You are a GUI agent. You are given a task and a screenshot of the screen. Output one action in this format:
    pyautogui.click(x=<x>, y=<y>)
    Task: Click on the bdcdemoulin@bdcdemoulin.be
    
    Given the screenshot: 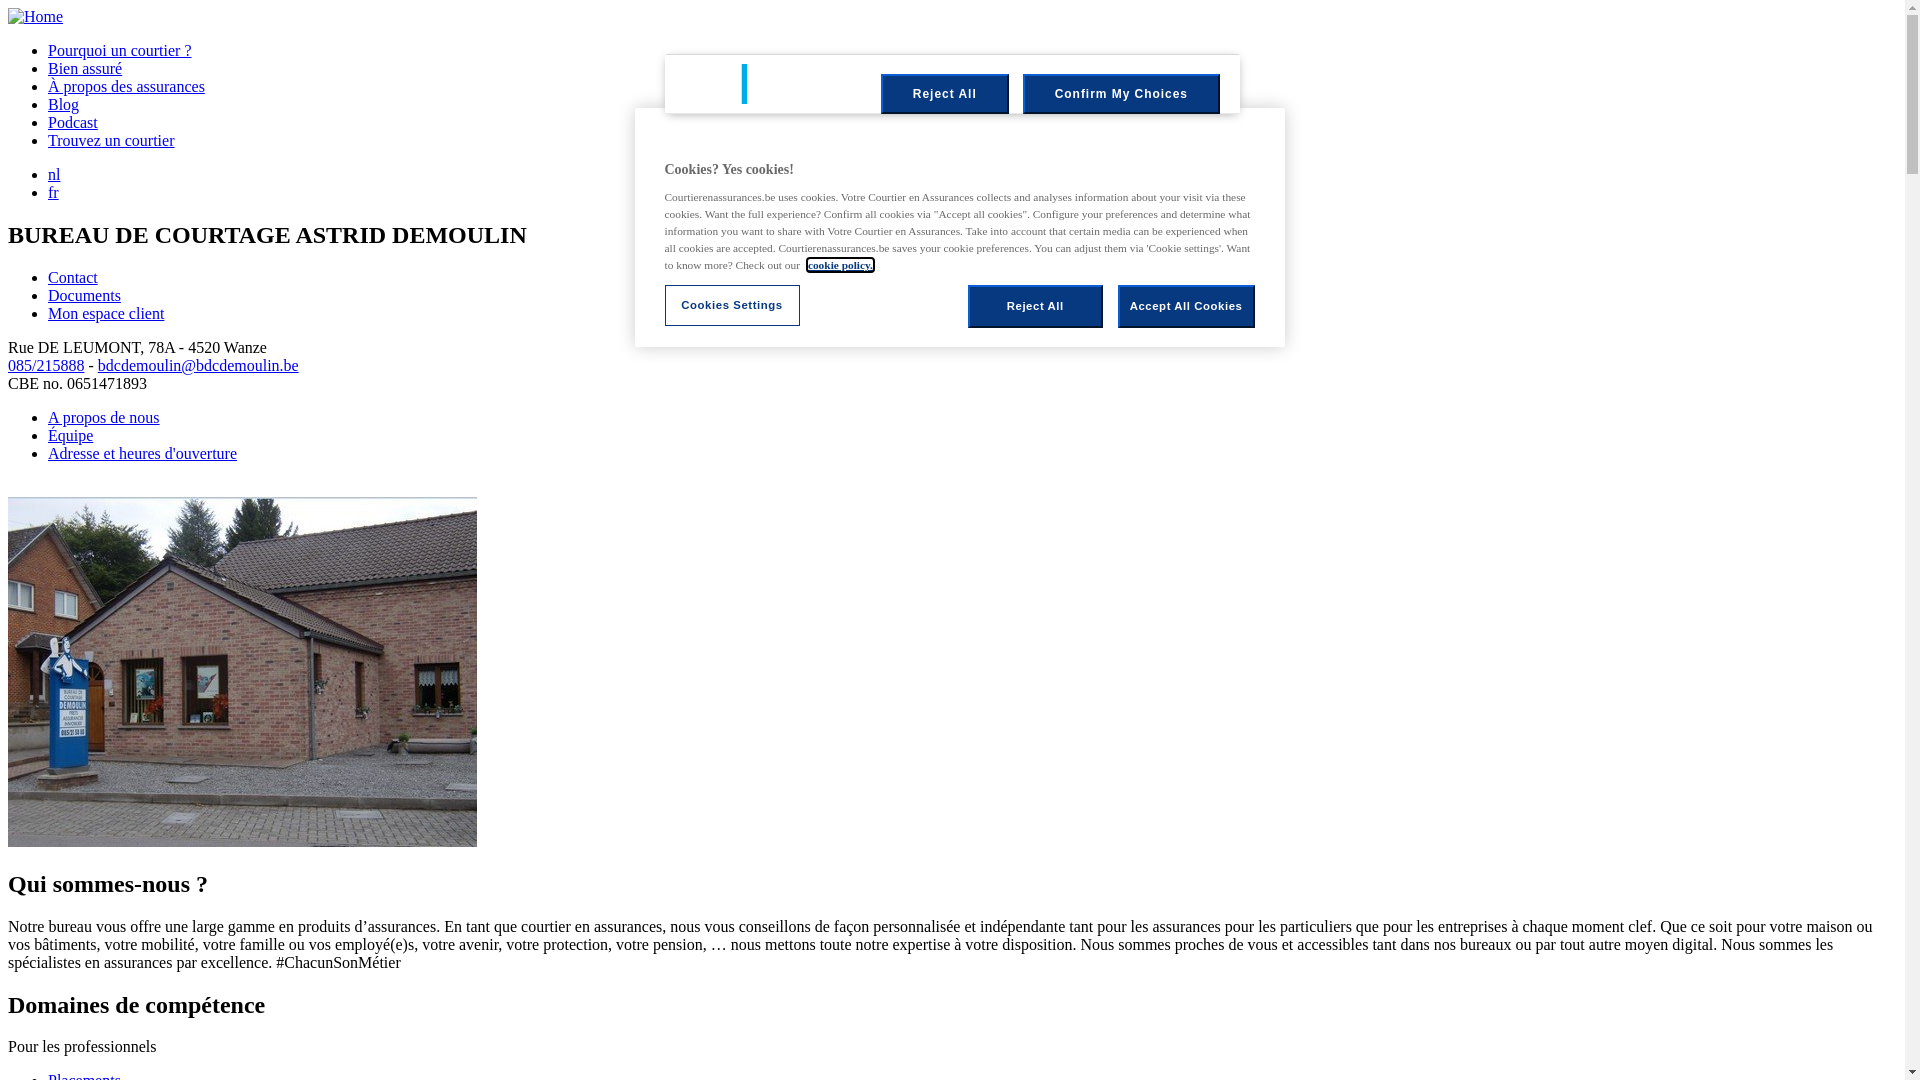 What is the action you would take?
    pyautogui.click(x=198, y=365)
    